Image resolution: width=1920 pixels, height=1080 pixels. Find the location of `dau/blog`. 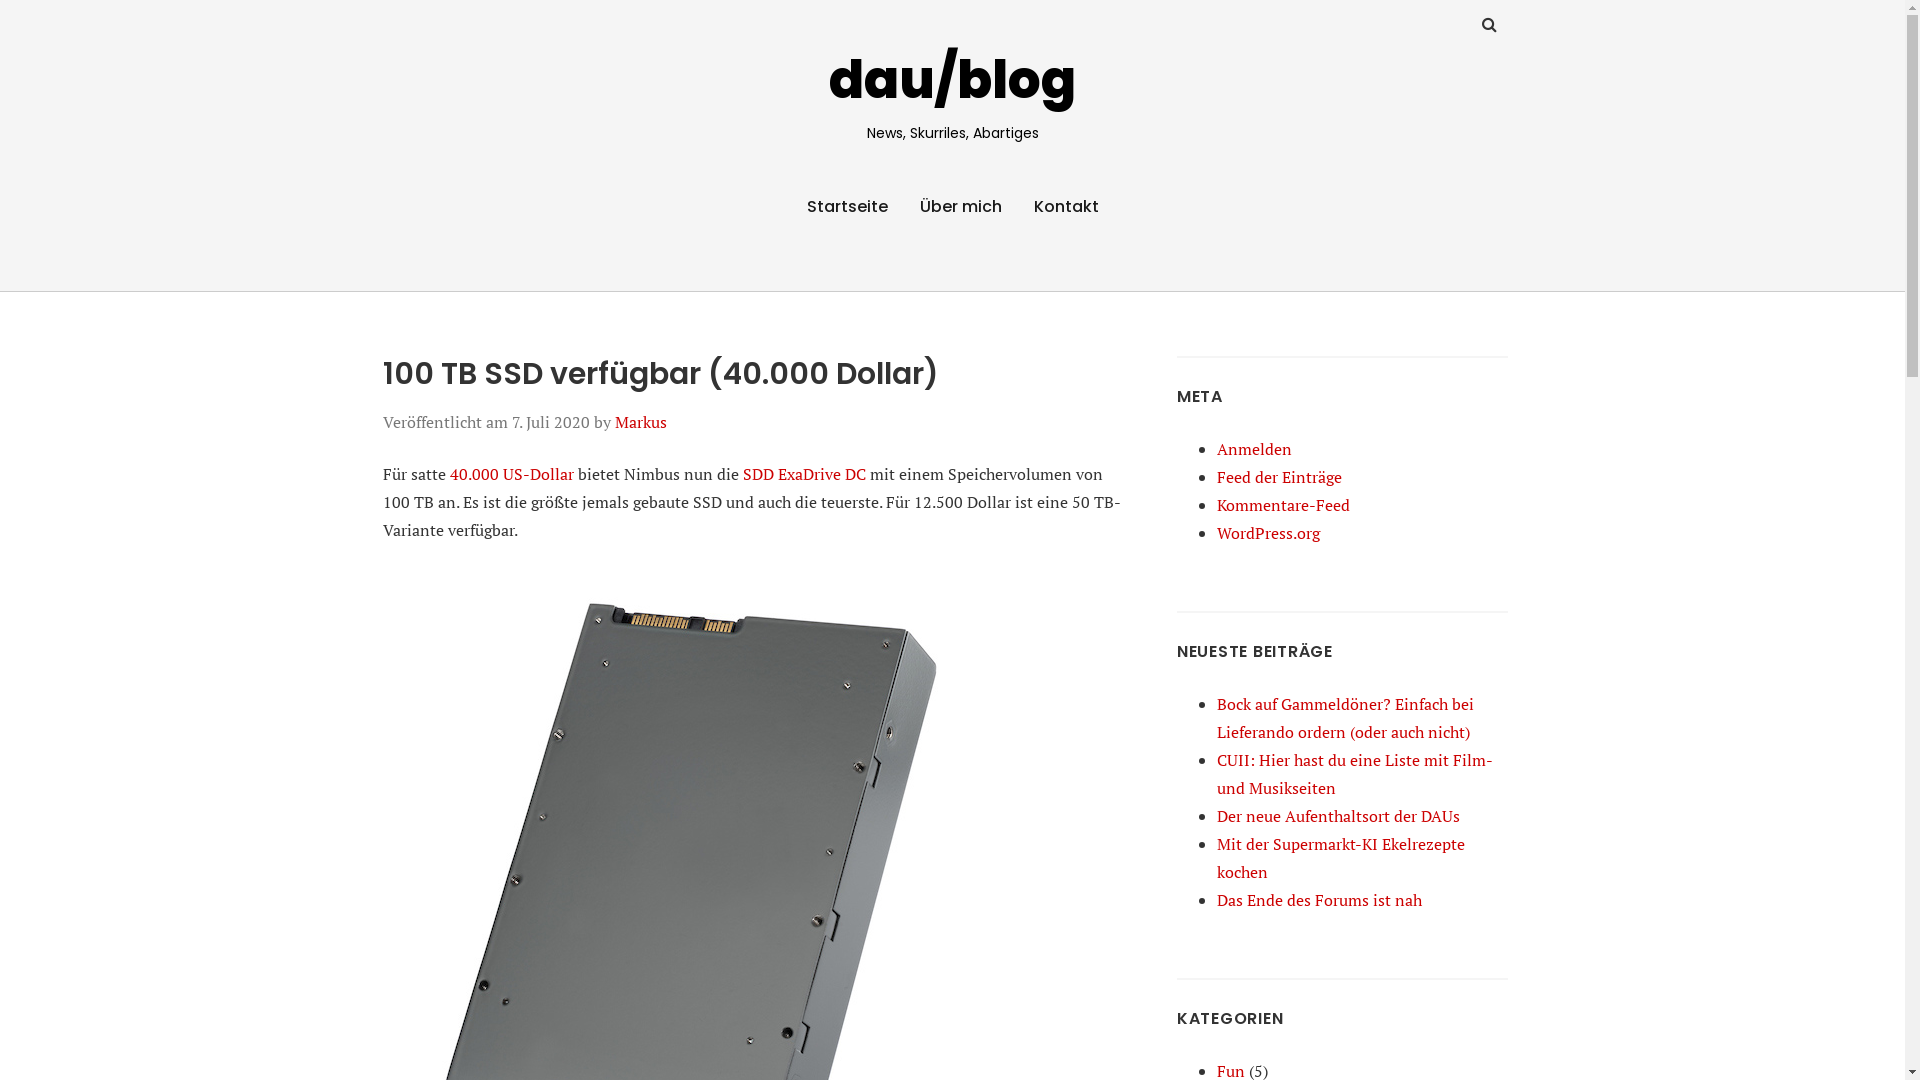

dau/blog is located at coordinates (952, 80).